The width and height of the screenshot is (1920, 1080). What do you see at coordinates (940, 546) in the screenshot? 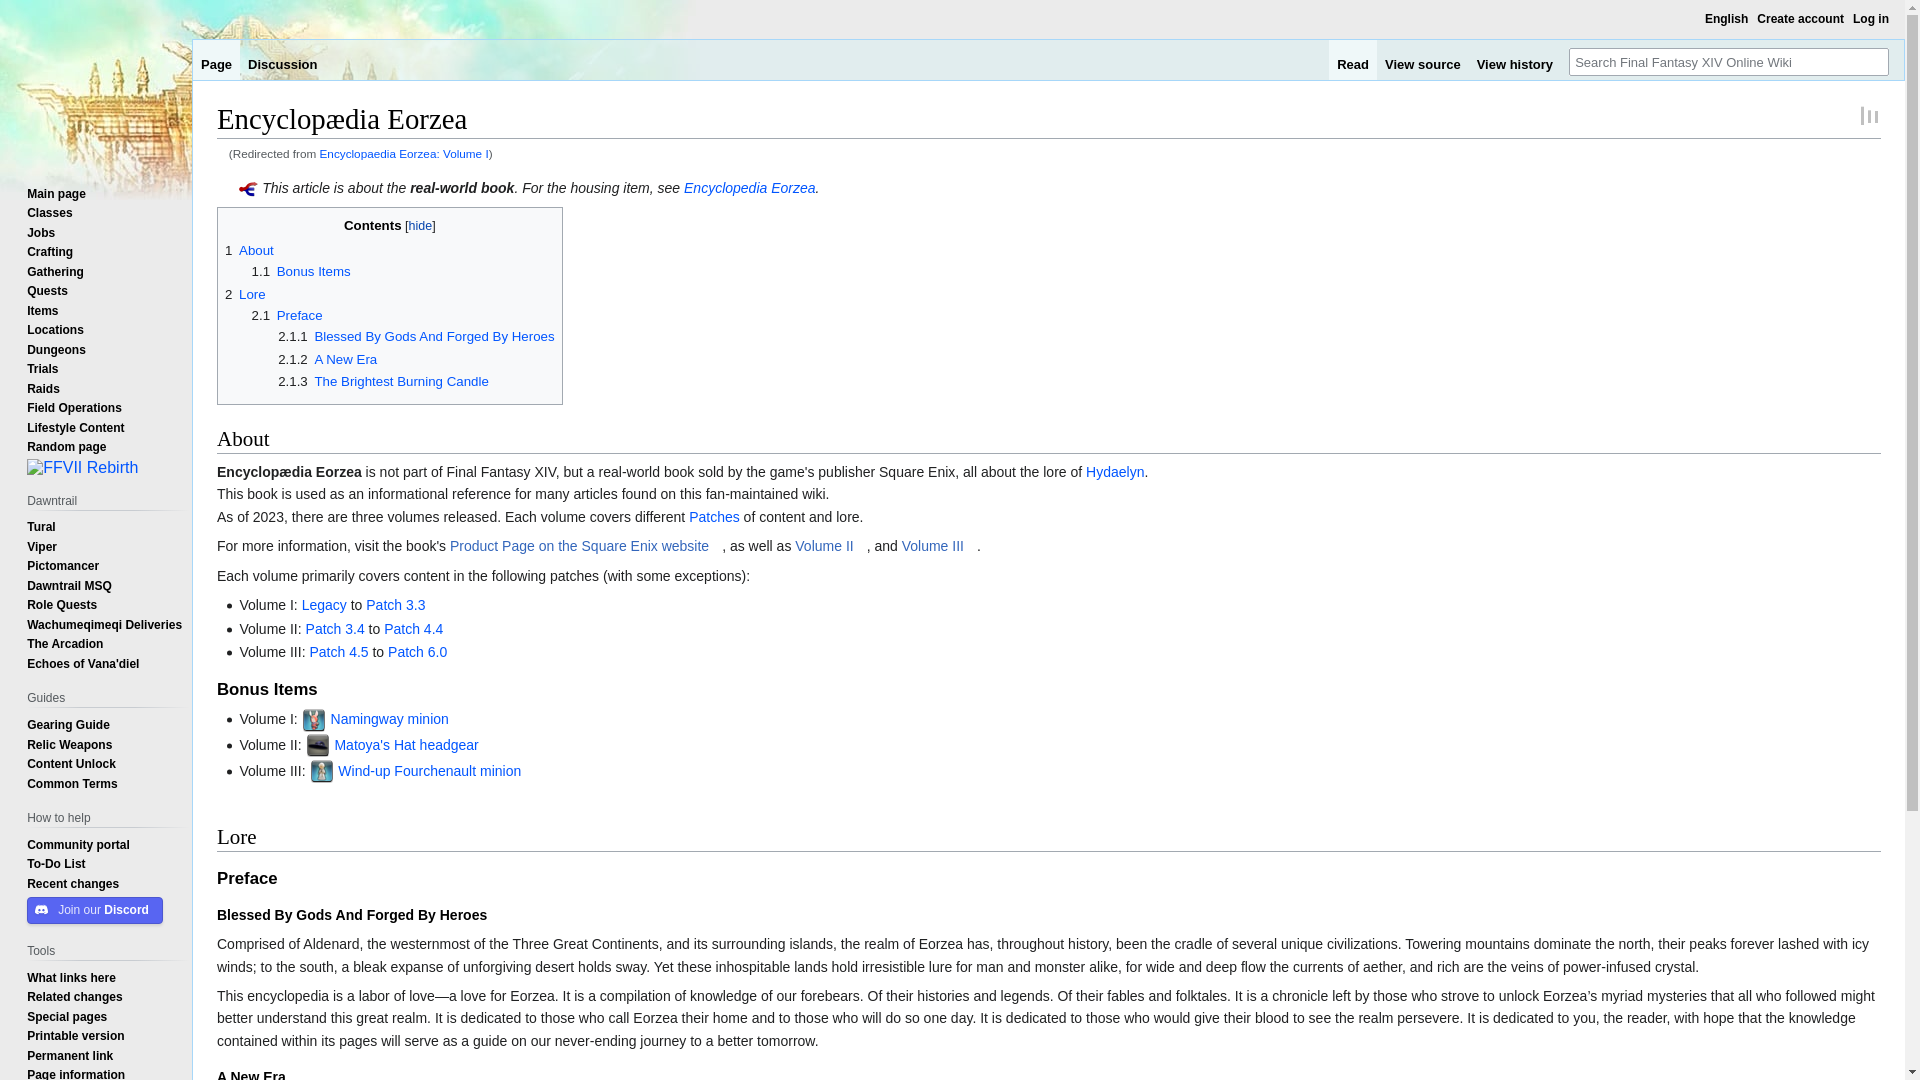
I see `Volume III` at bounding box center [940, 546].